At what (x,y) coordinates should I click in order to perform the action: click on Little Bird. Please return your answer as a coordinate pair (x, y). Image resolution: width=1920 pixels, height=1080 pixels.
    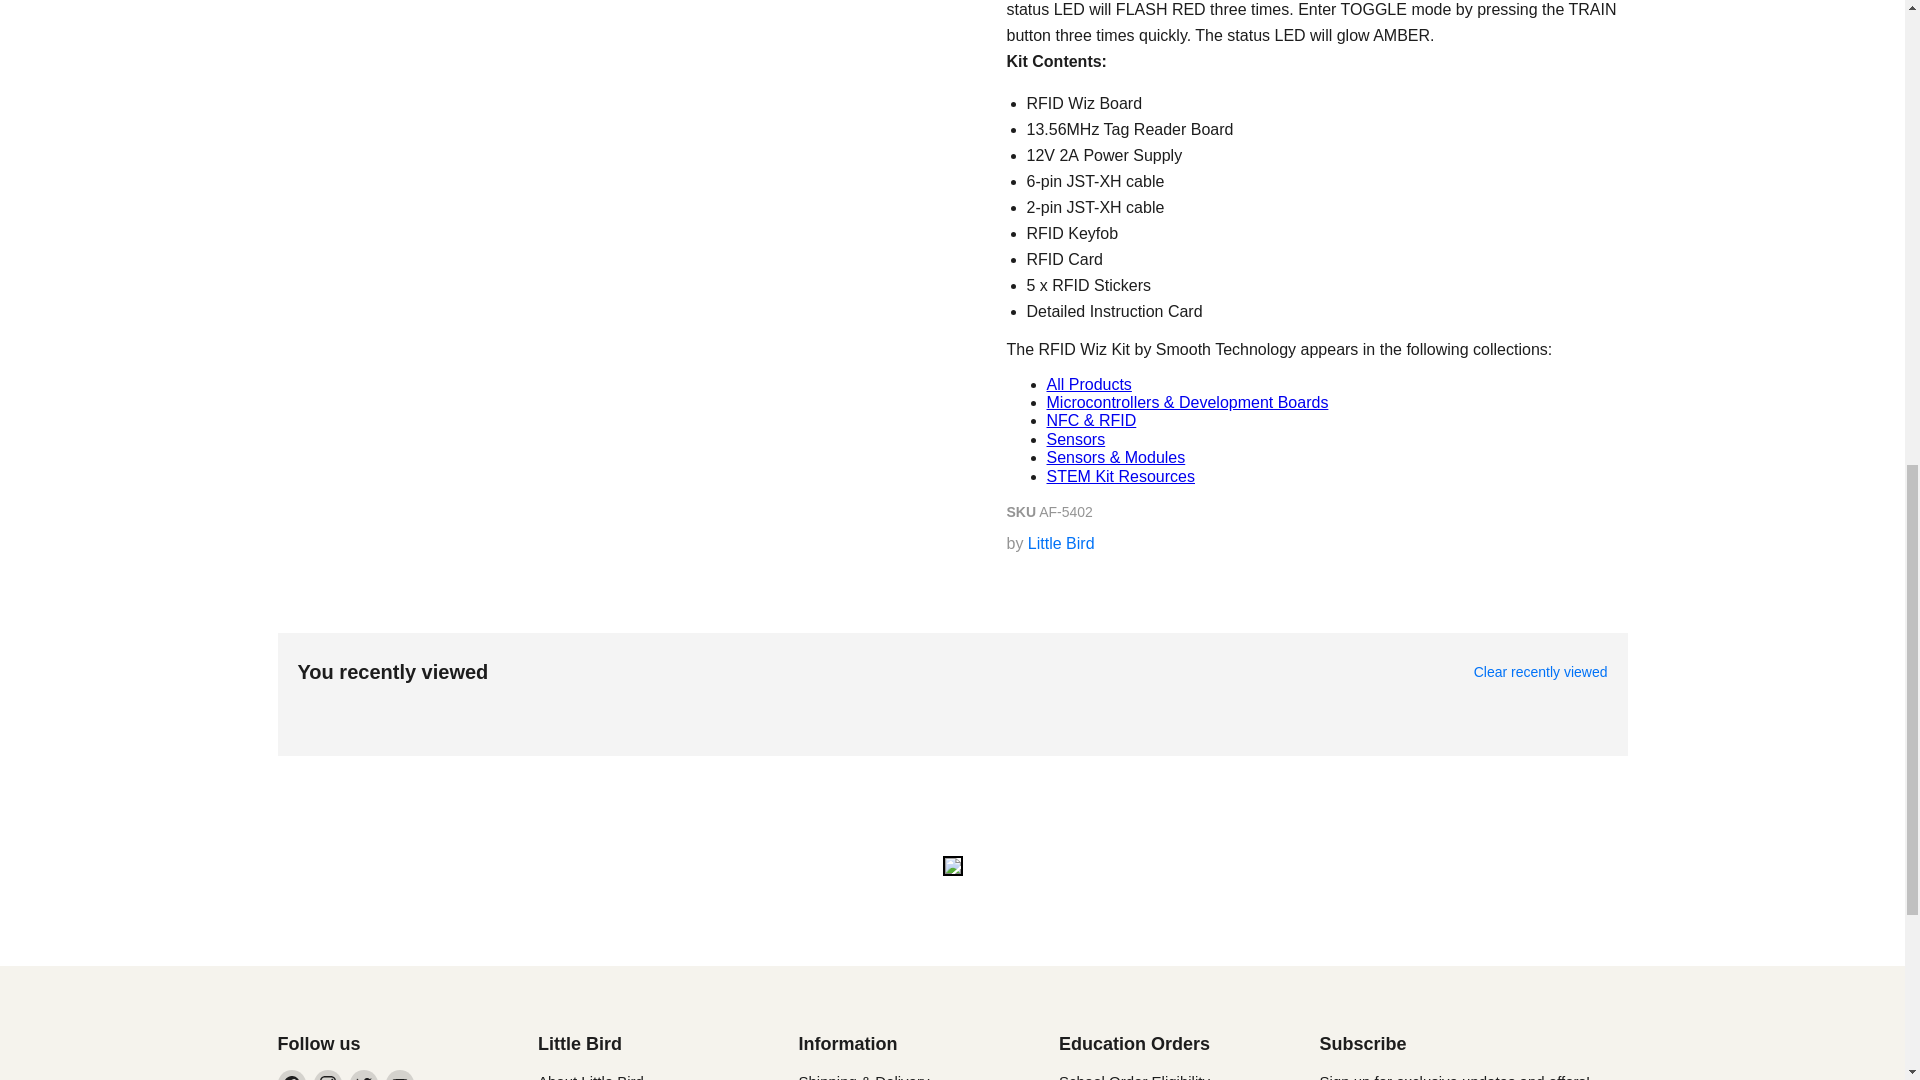
    Looking at the image, I should click on (1060, 542).